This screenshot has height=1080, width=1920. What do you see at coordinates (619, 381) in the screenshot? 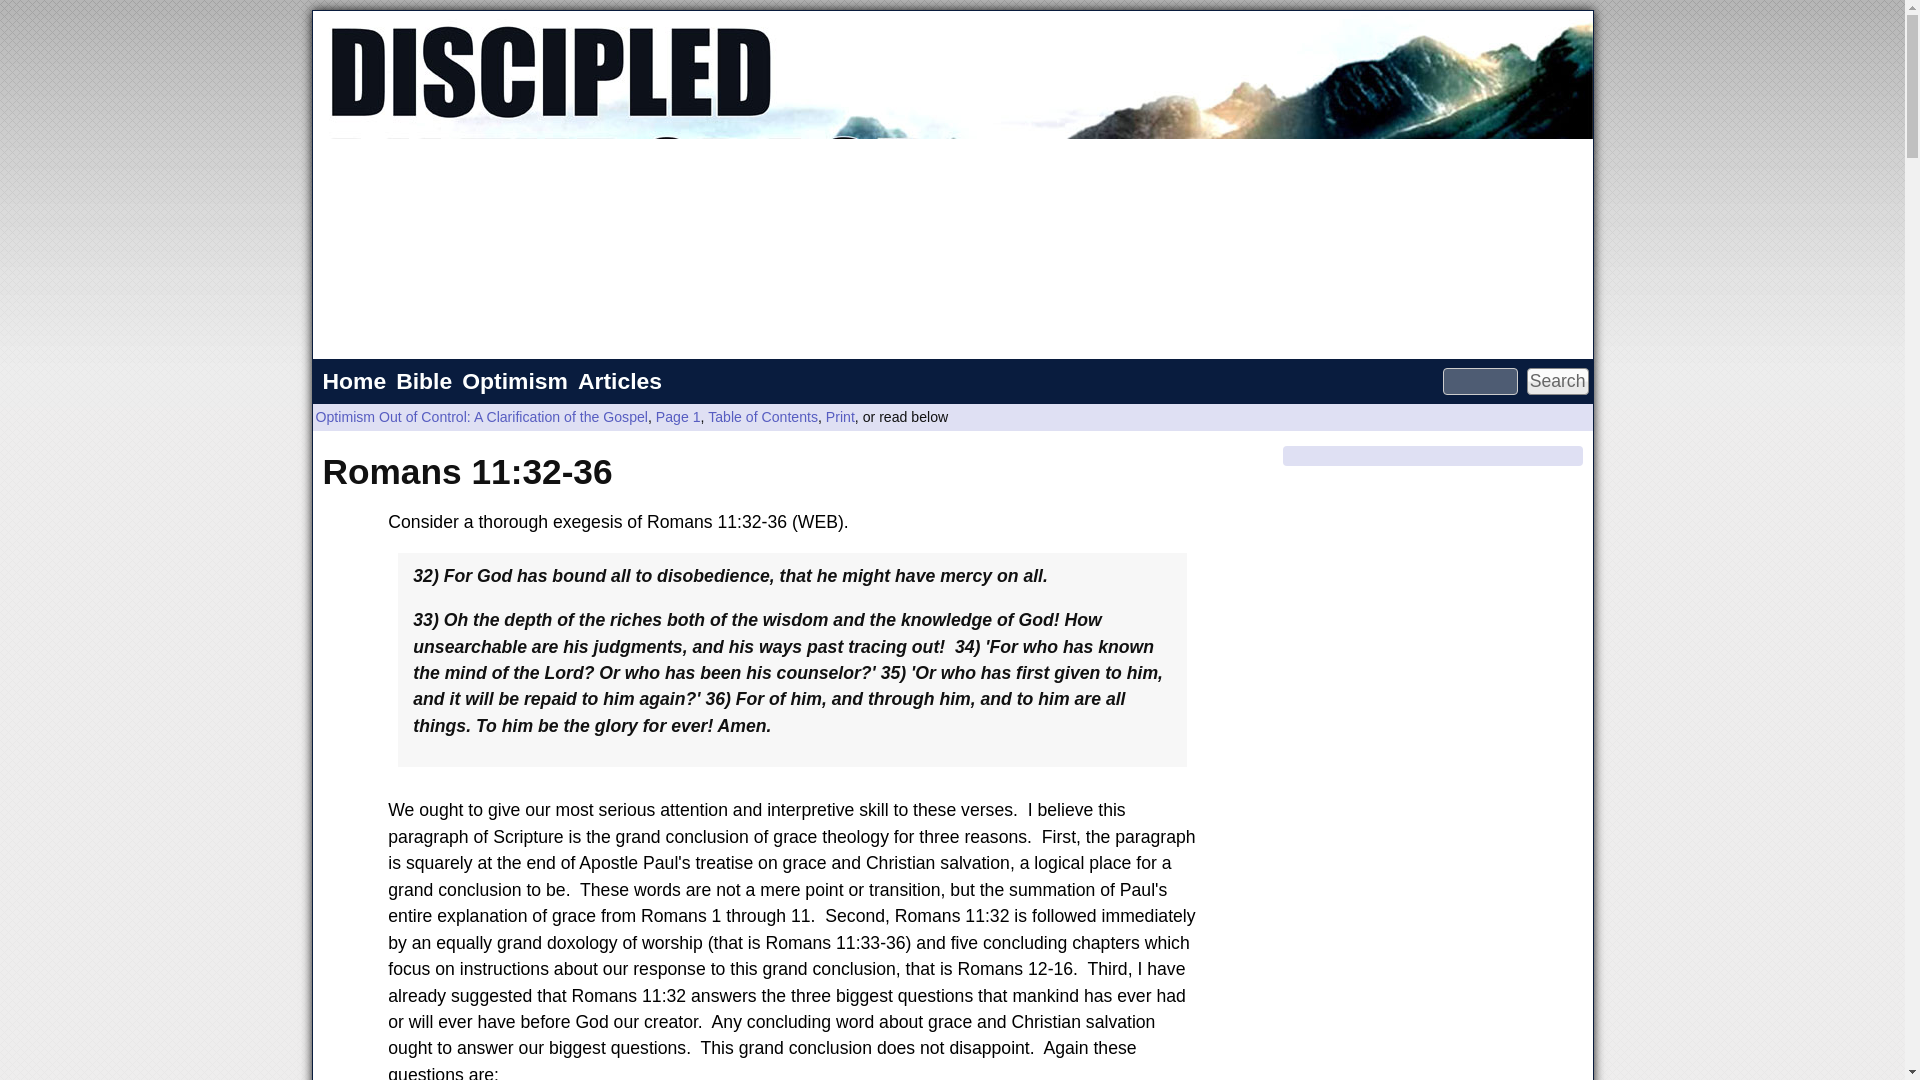
I see `Articles` at bounding box center [619, 381].